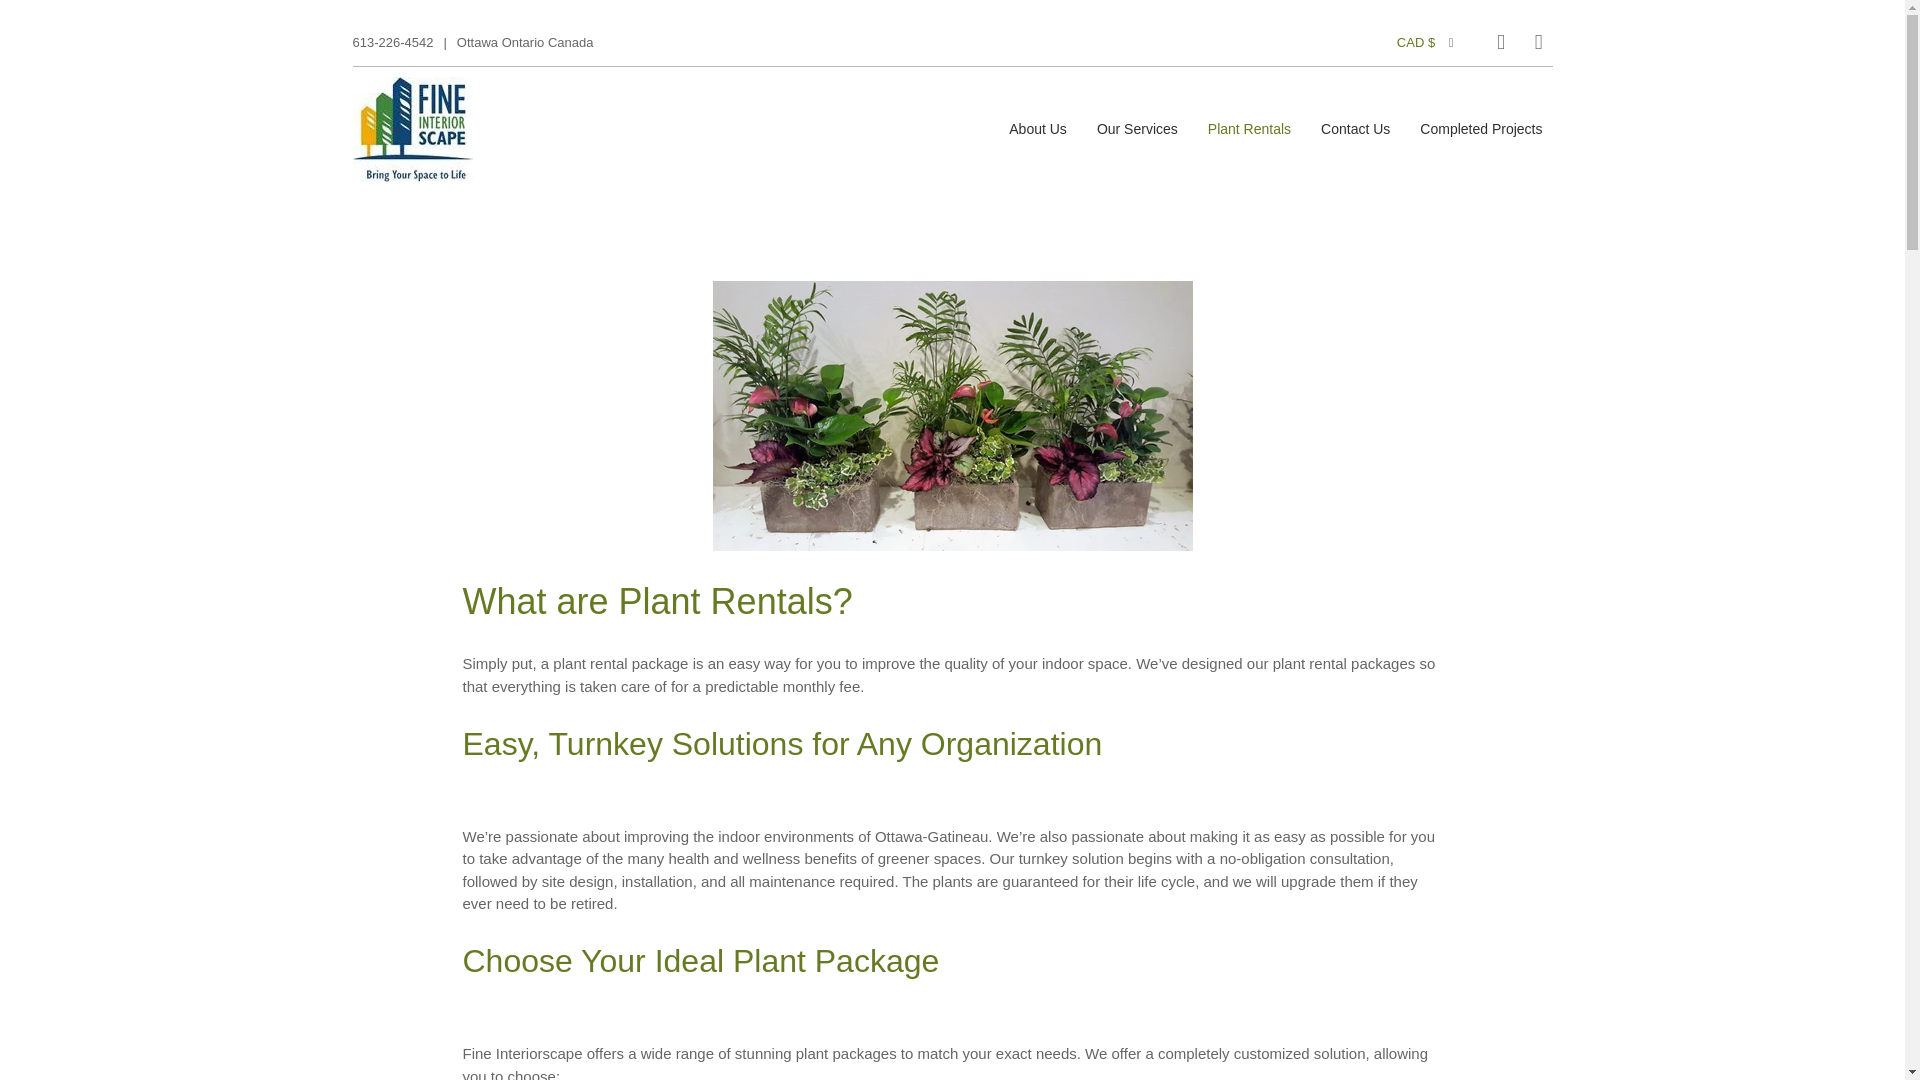 The width and height of the screenshot is (1920, 1080). Describe the element at coordinates (1431, 226) in the screenshot. I see `AMD` at that location.